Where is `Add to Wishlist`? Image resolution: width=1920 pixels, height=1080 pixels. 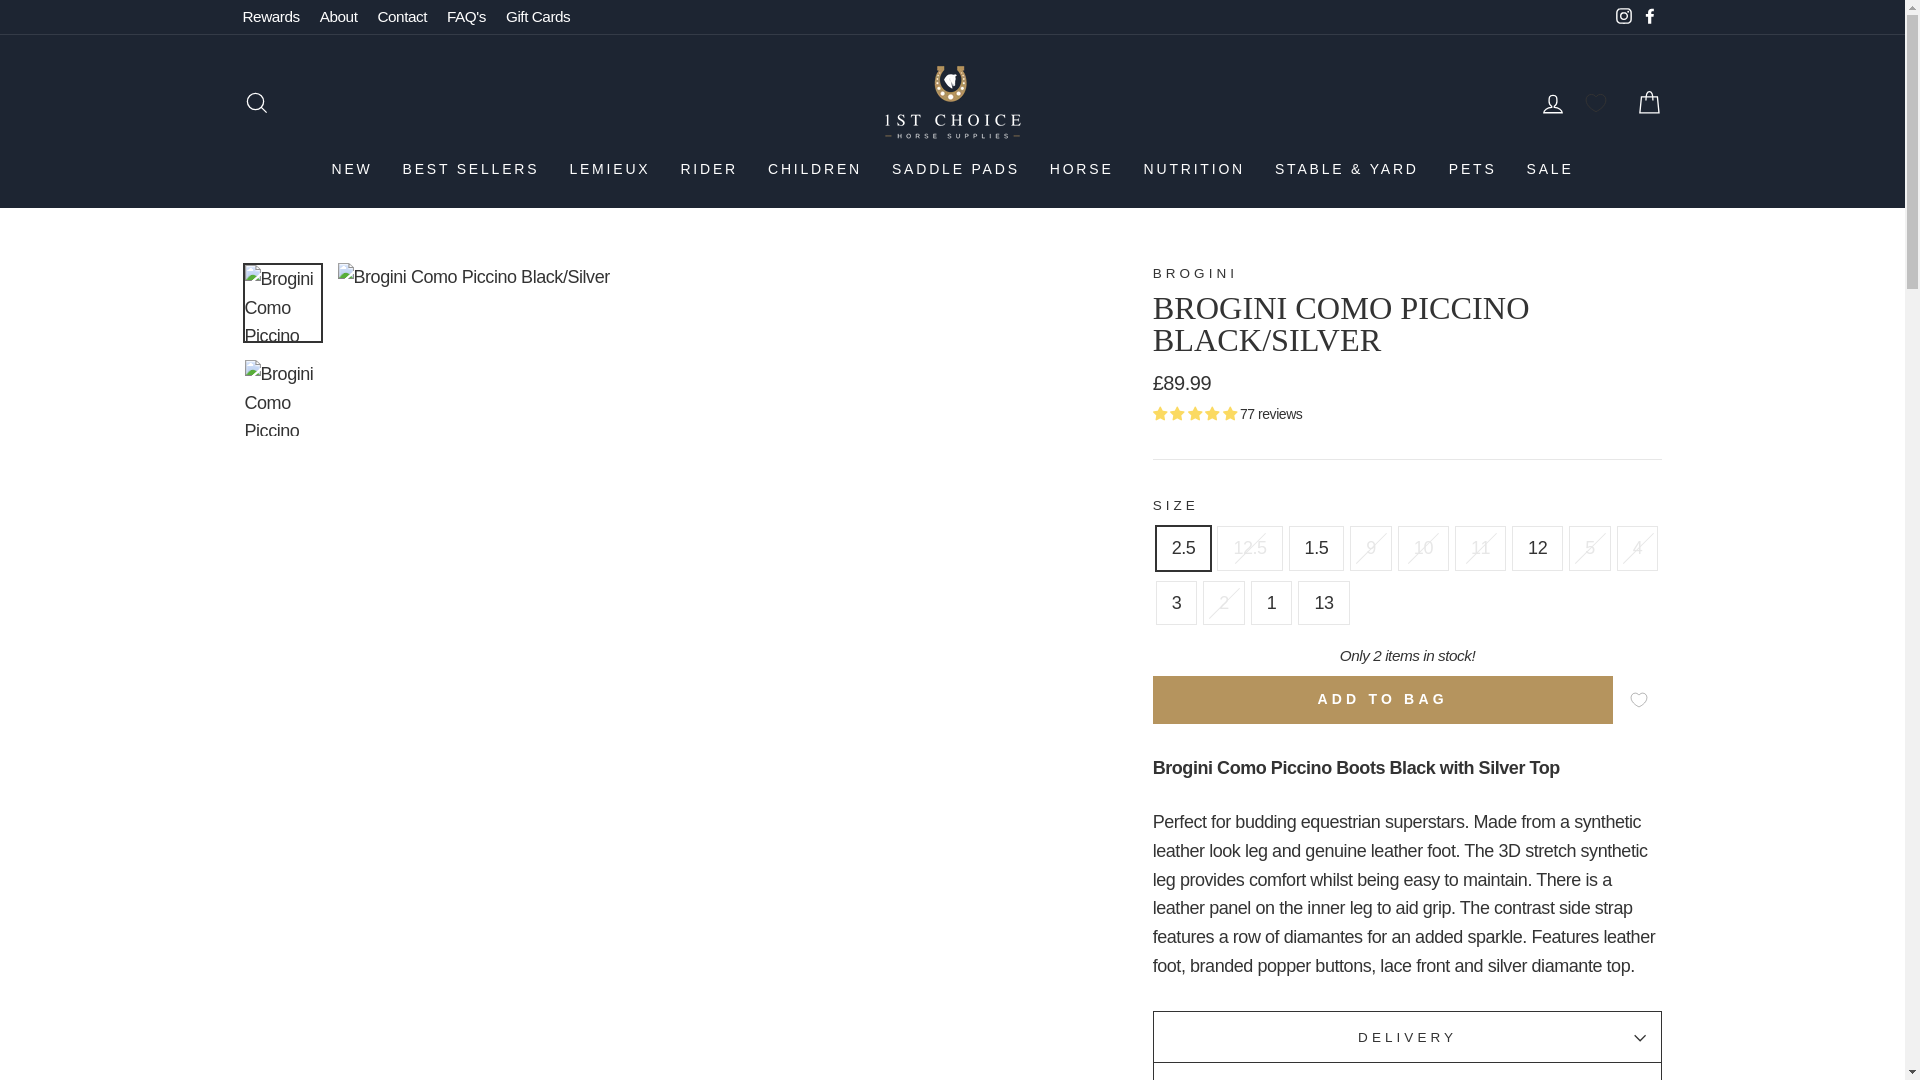
Add to Wishlist is located at coordinates (1641, 699).